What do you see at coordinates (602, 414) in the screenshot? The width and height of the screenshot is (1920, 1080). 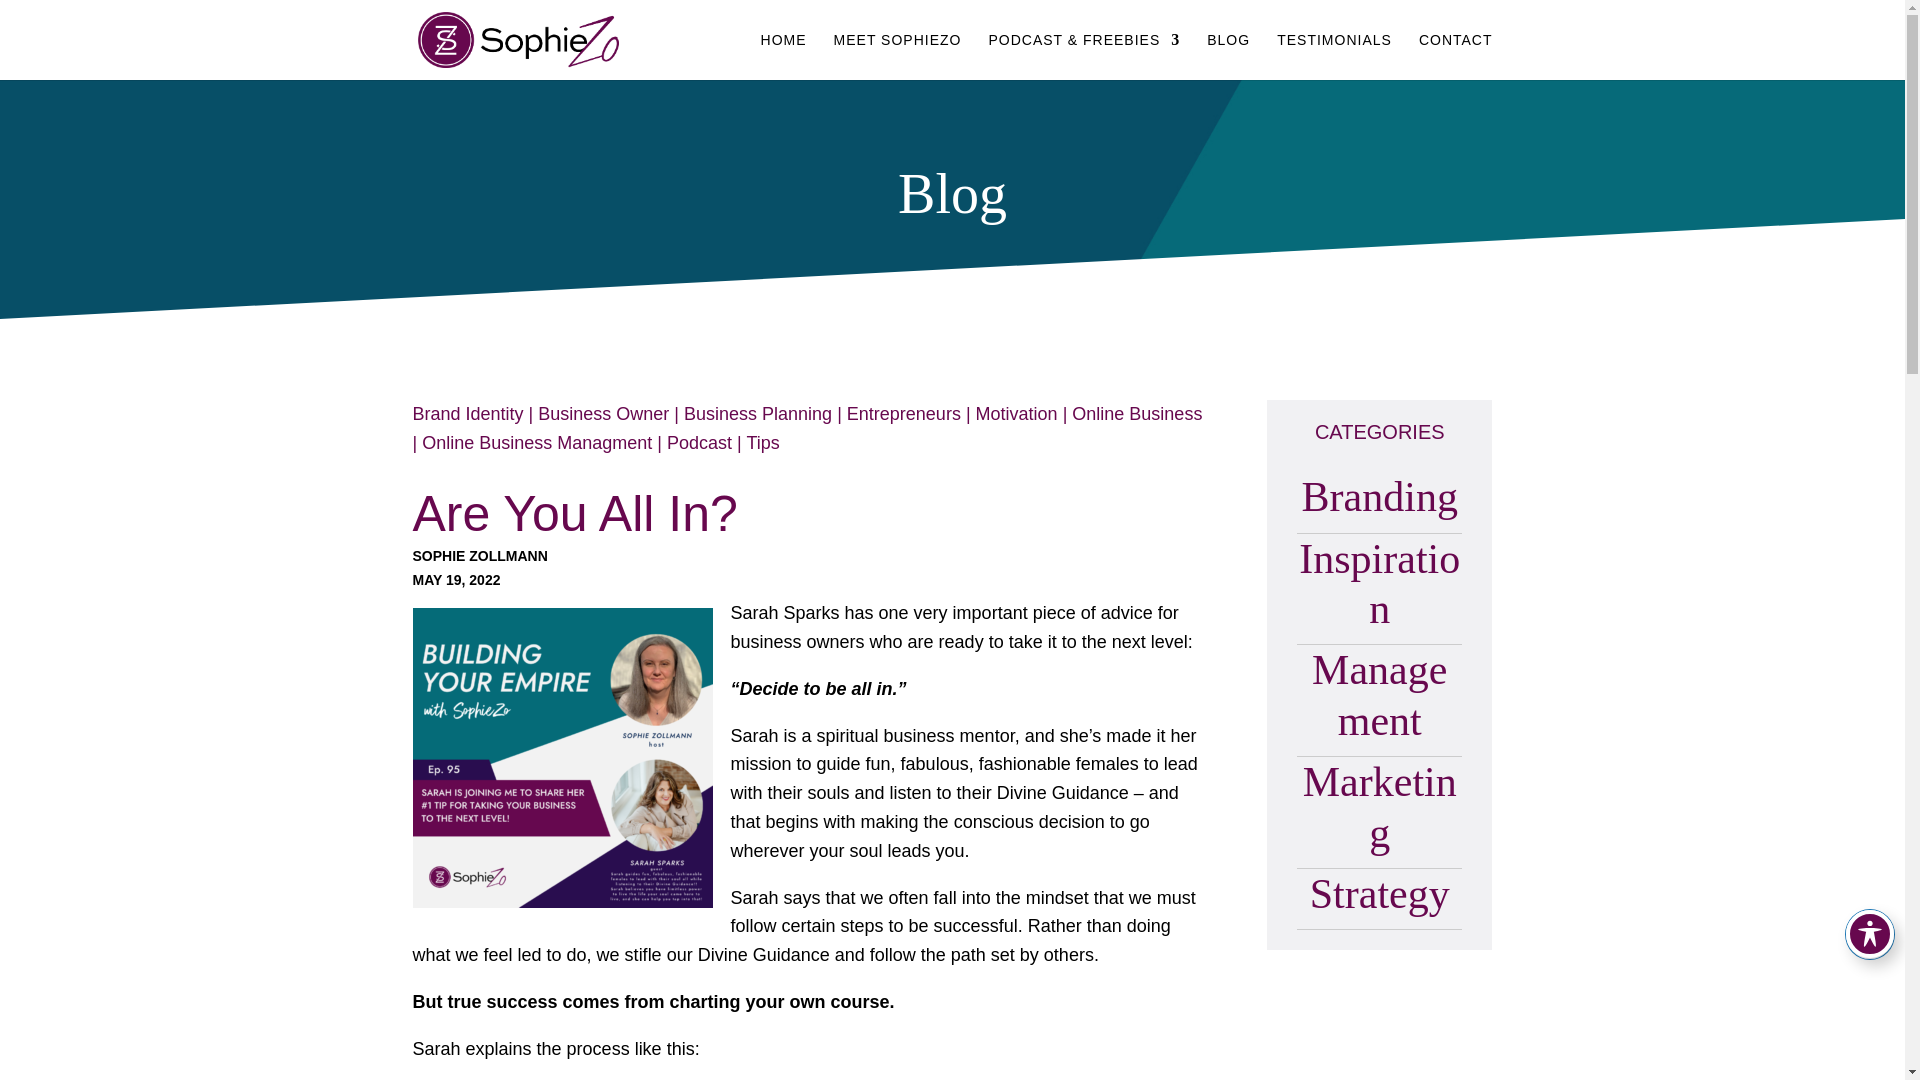 I see `Business Owner` at bounding box center [602, 414].